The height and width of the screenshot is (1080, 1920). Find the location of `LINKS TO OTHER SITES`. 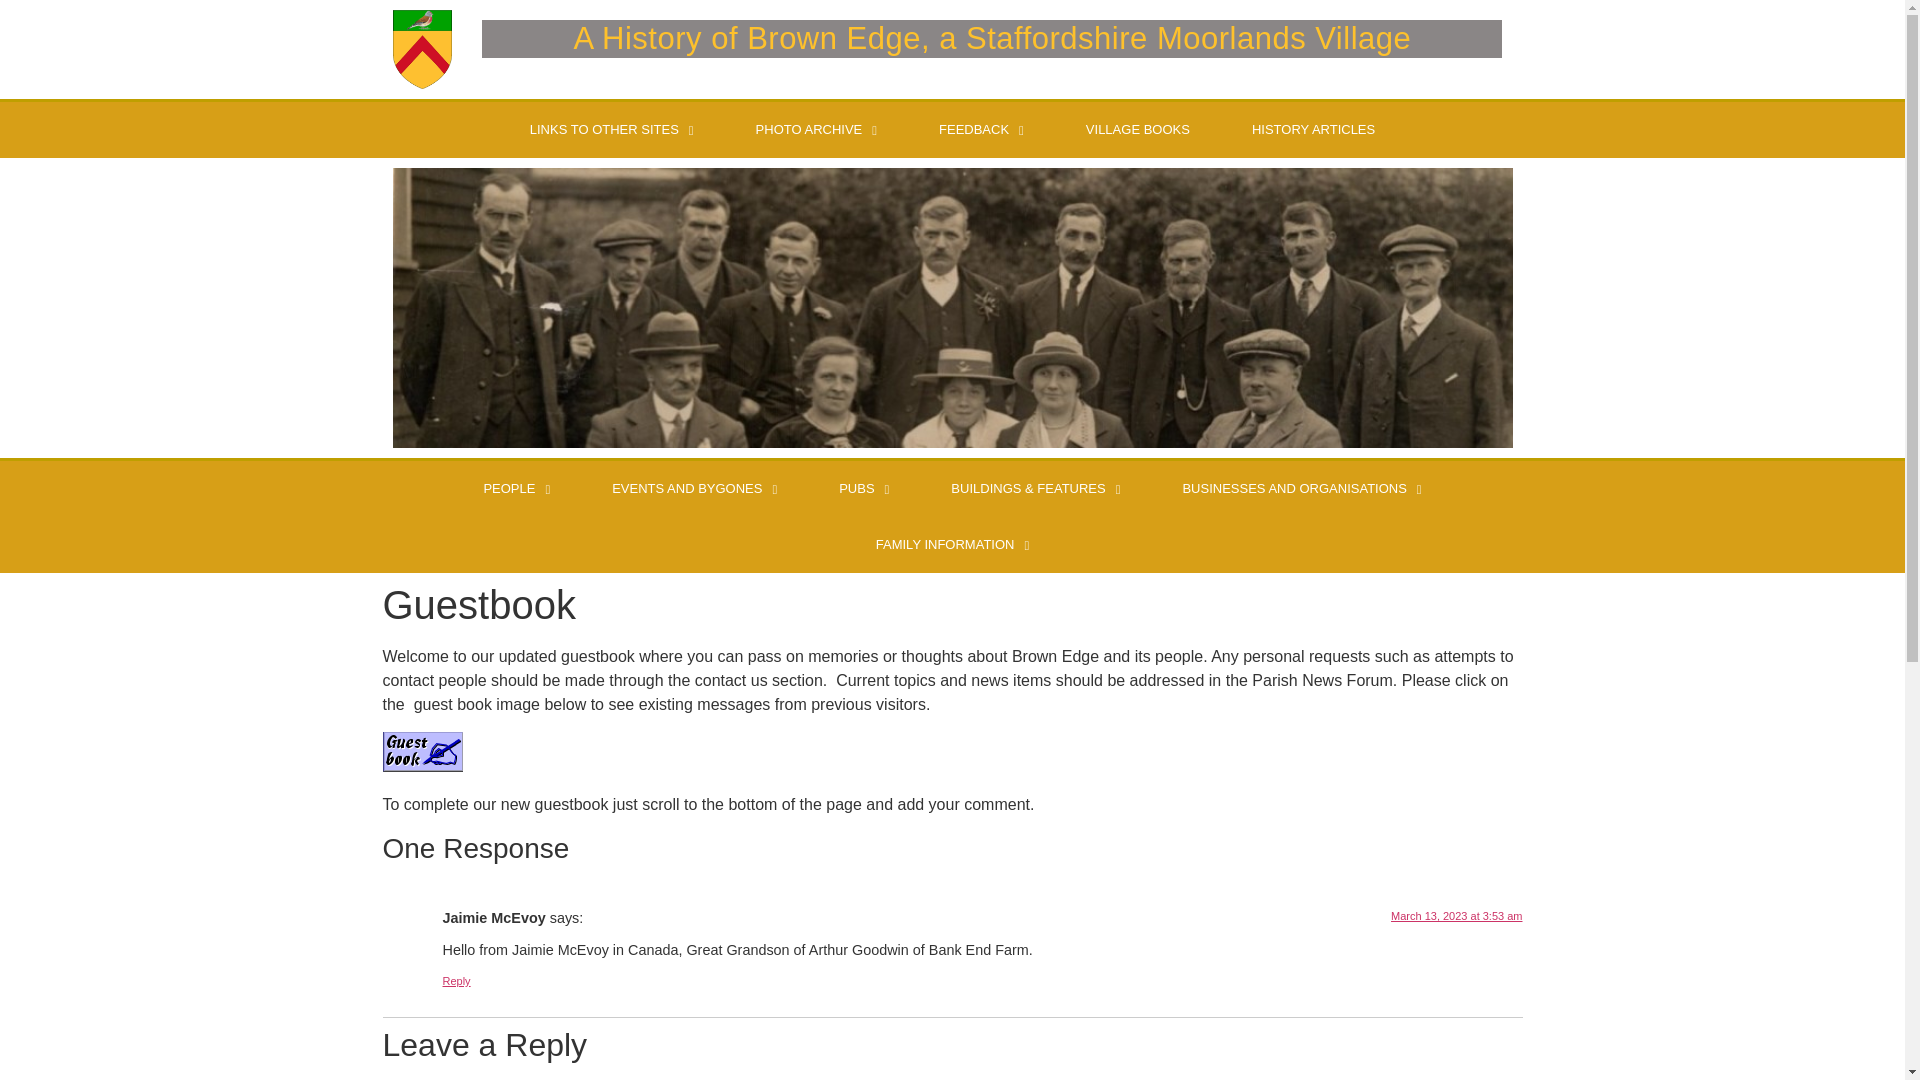

LINKS TO OTHER SITES is located at coordinates (612, 129).